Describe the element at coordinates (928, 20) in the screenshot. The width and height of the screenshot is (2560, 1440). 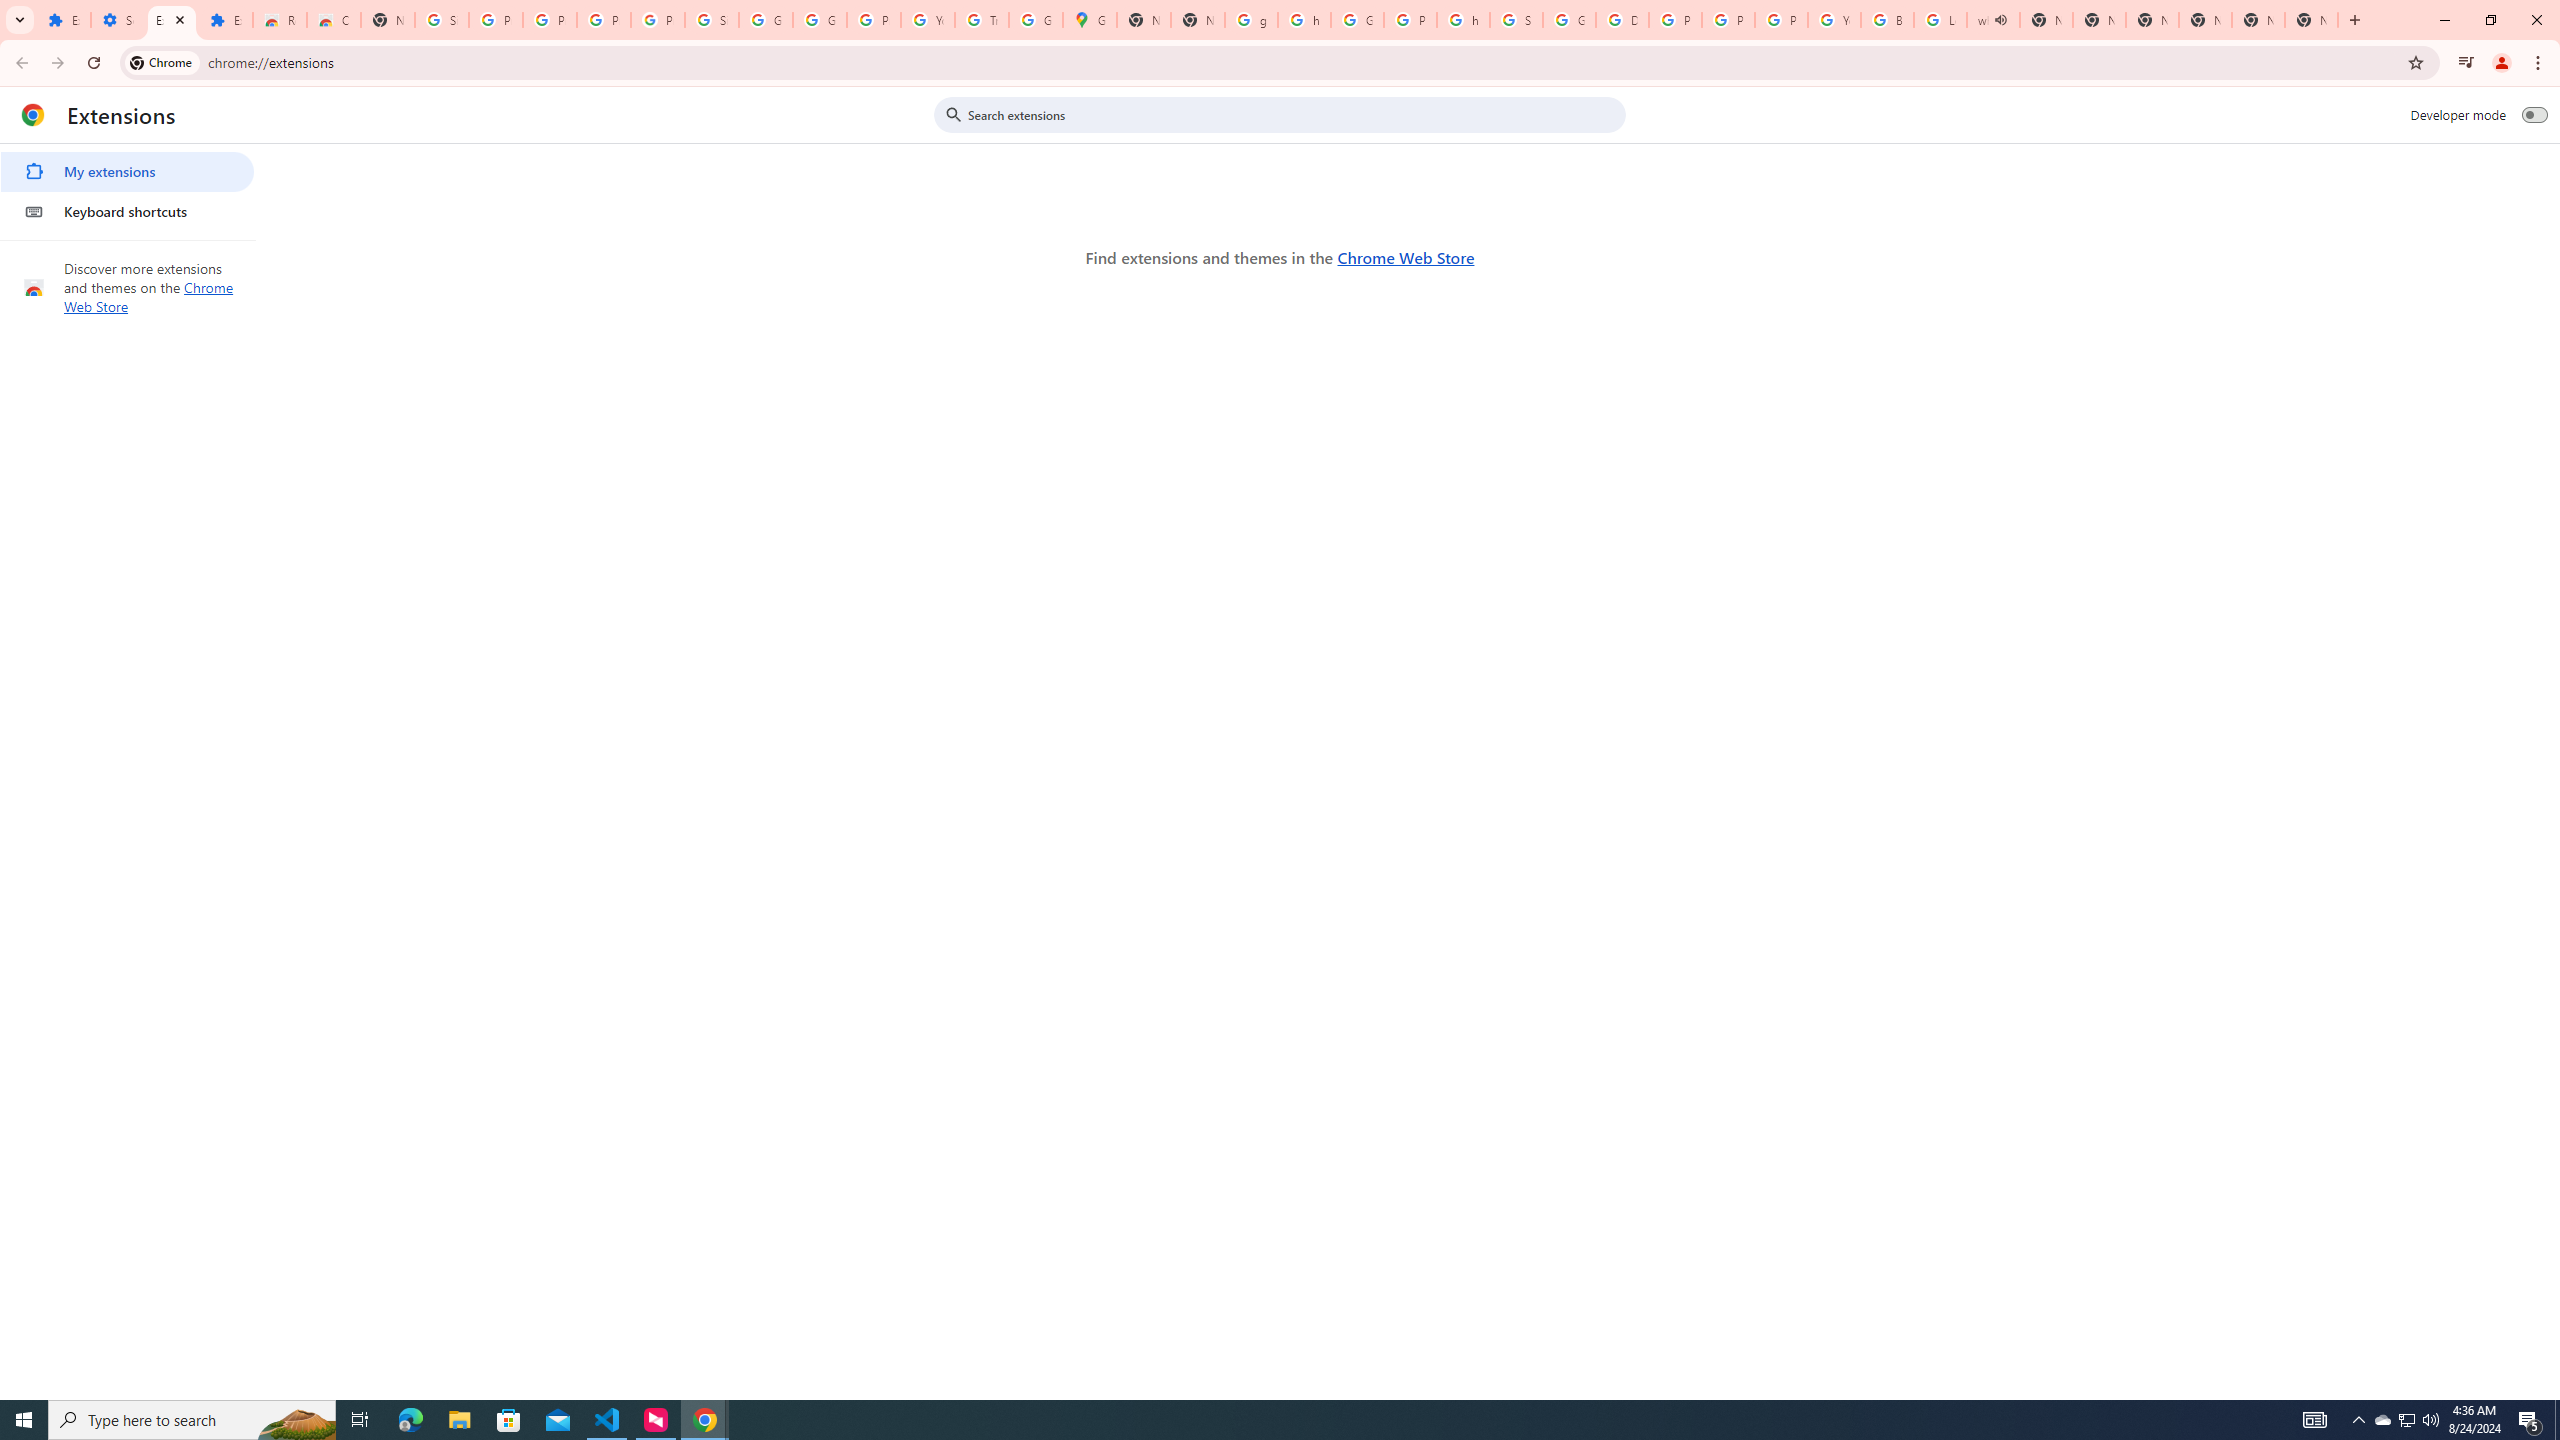
I see `YouTube` at that location.